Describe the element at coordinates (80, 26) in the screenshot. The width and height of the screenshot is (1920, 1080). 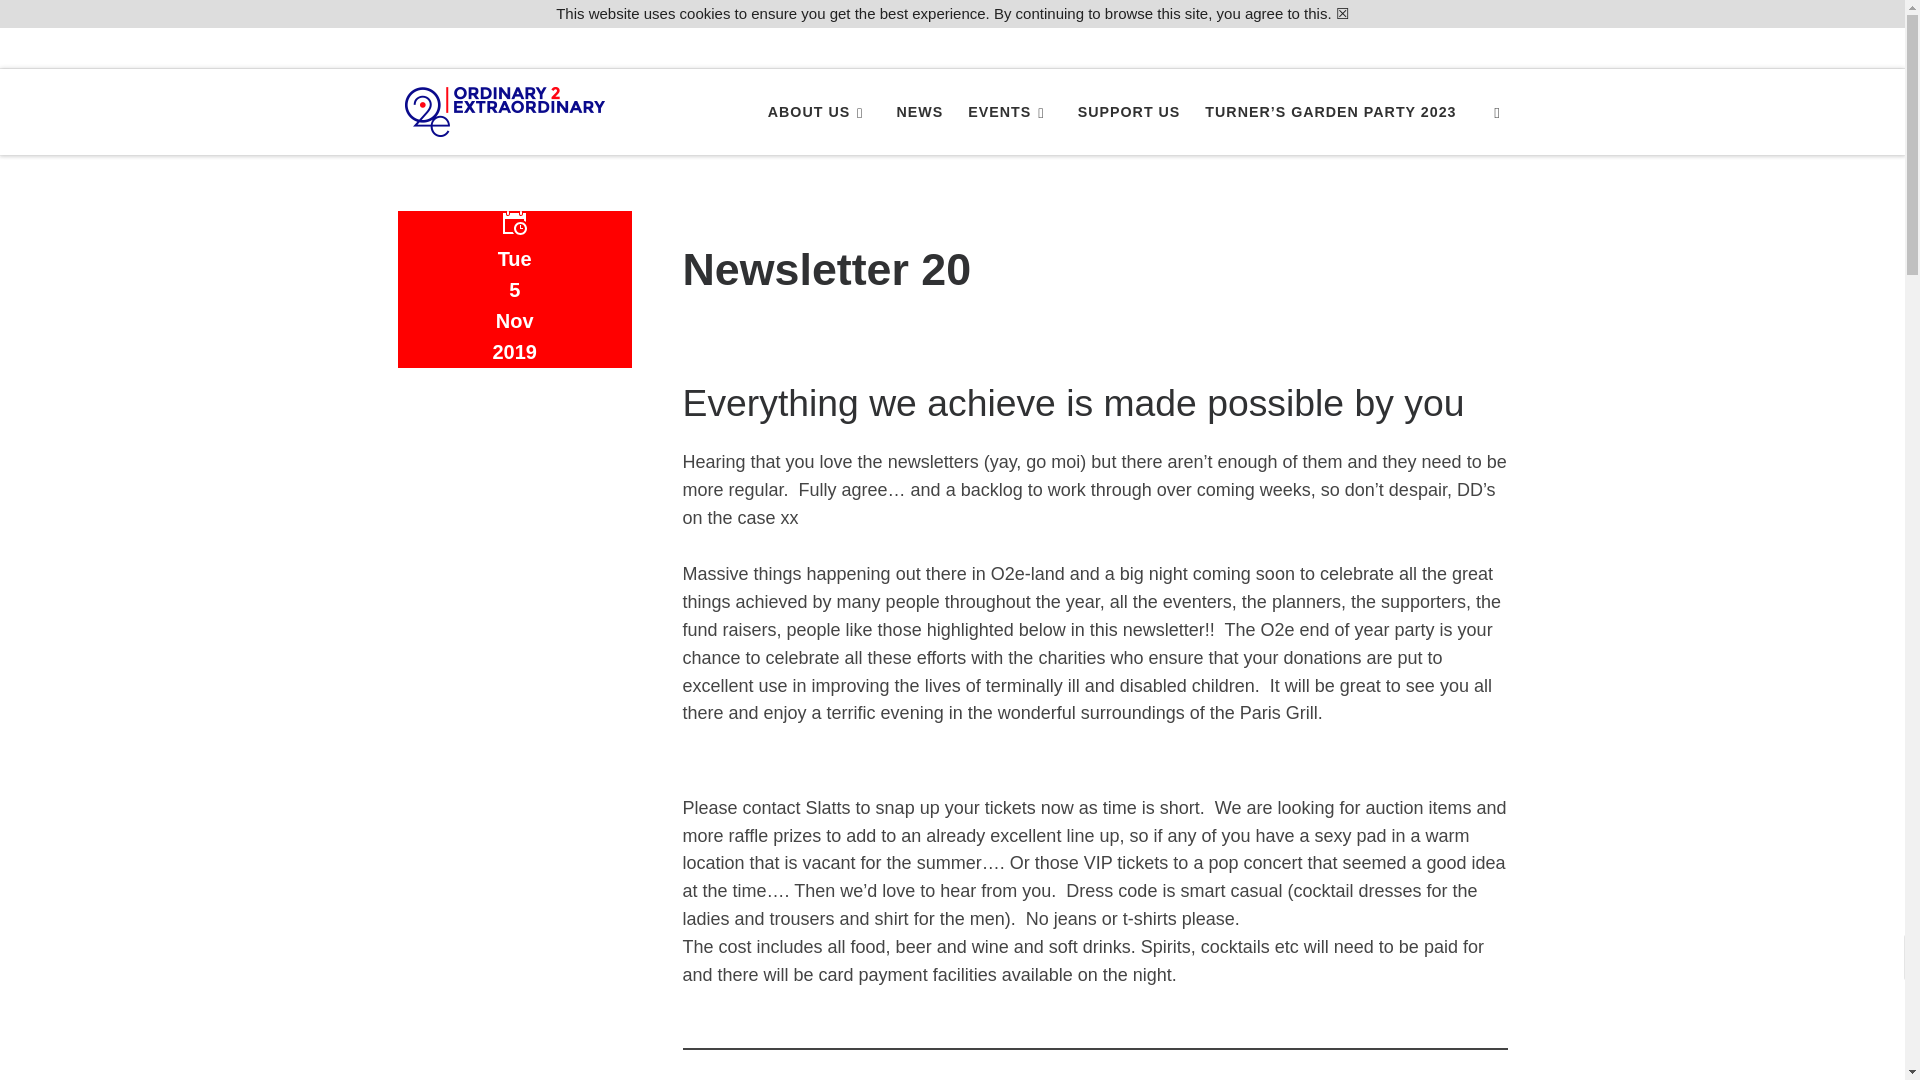
I see `Skip to content` at that location.